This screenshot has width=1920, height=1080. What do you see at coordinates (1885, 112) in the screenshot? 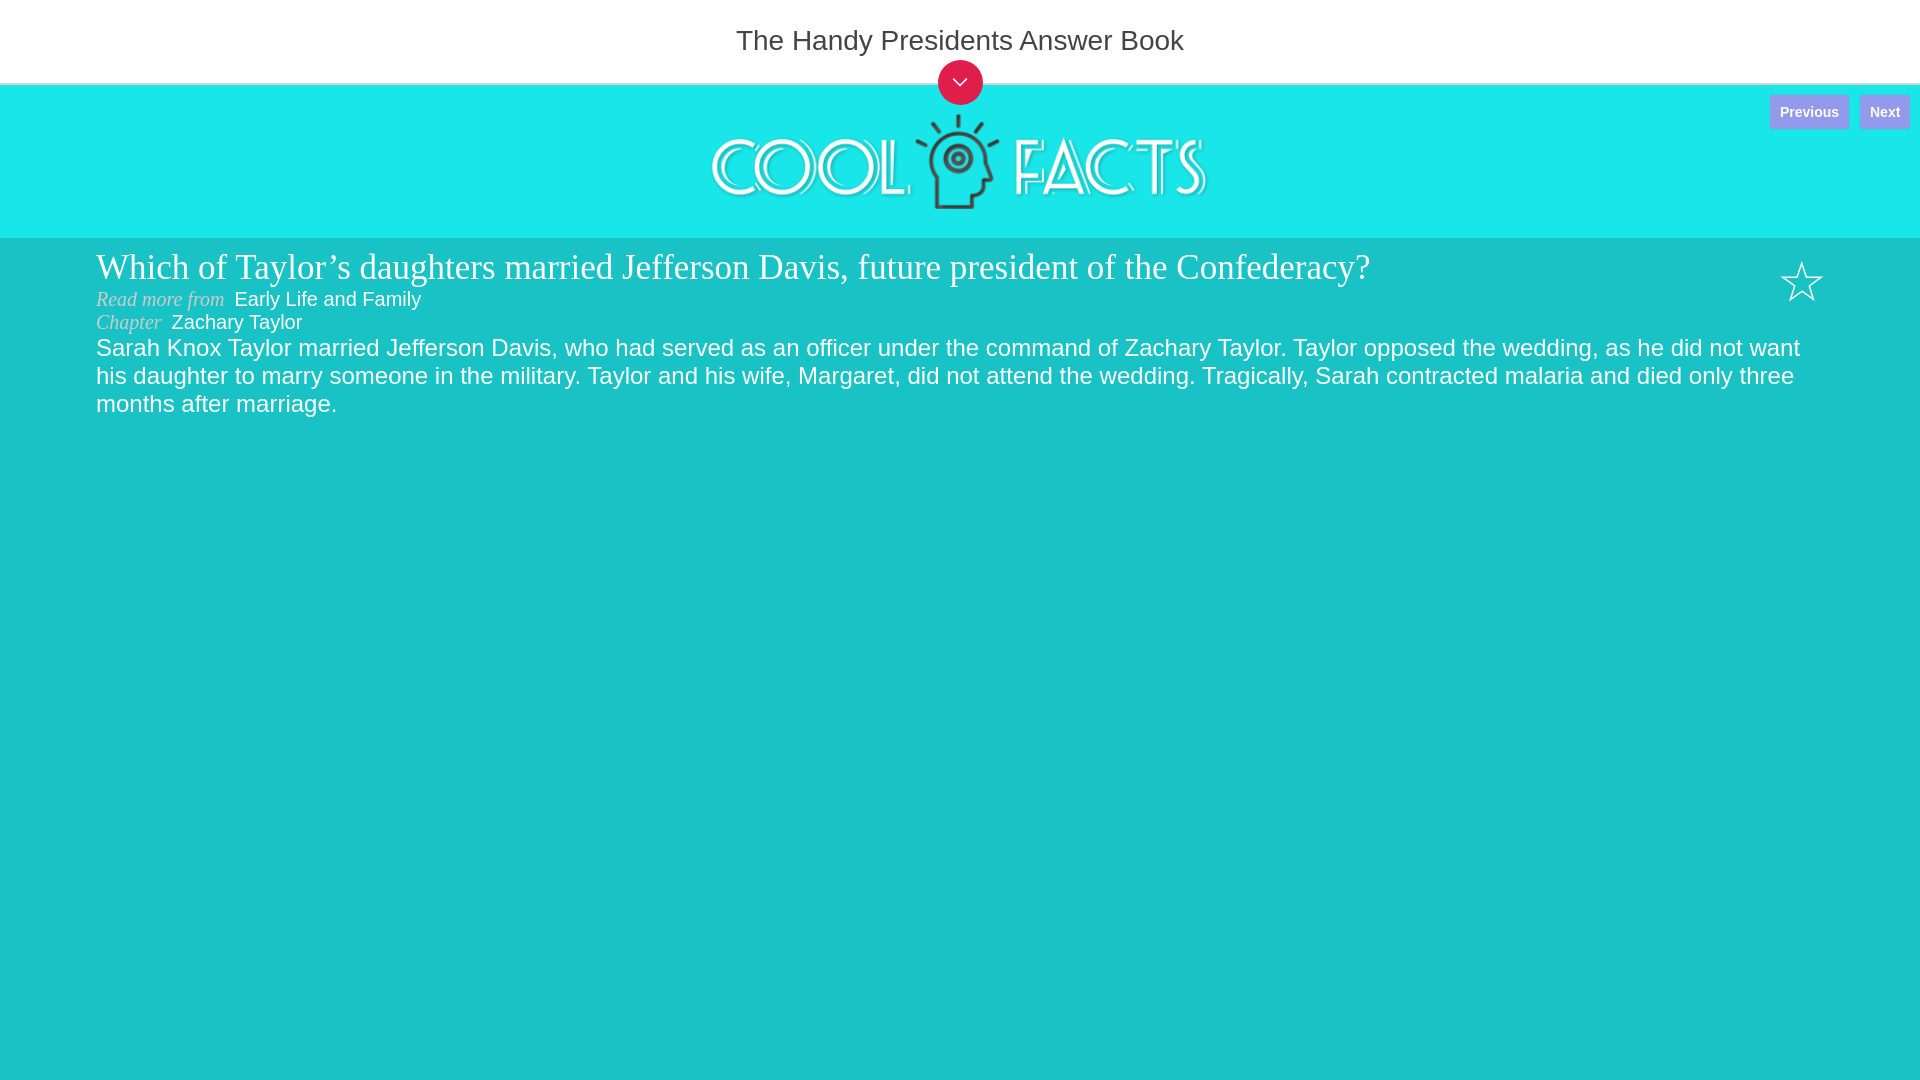
I see `Next` at bounding box center [1885, 112].